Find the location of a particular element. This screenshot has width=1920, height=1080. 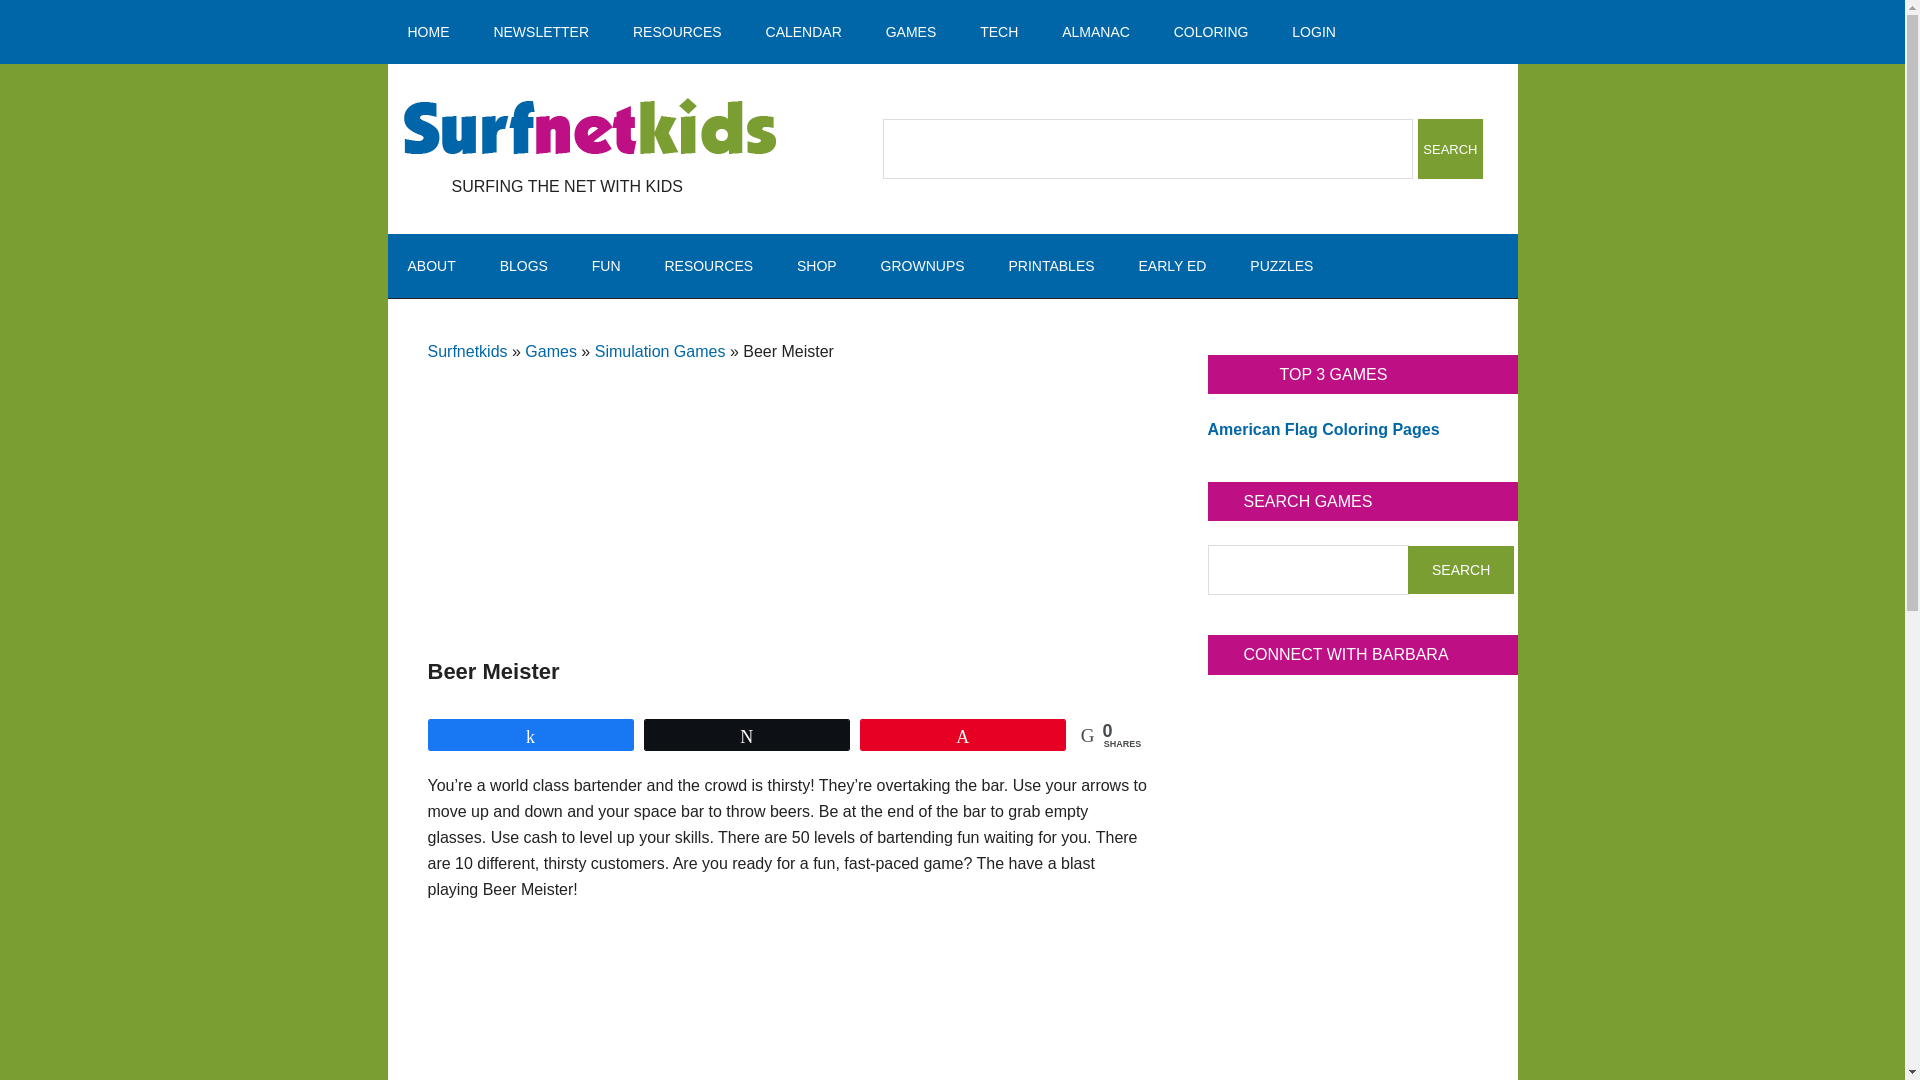

FUN is located at coordinates (606, 266).